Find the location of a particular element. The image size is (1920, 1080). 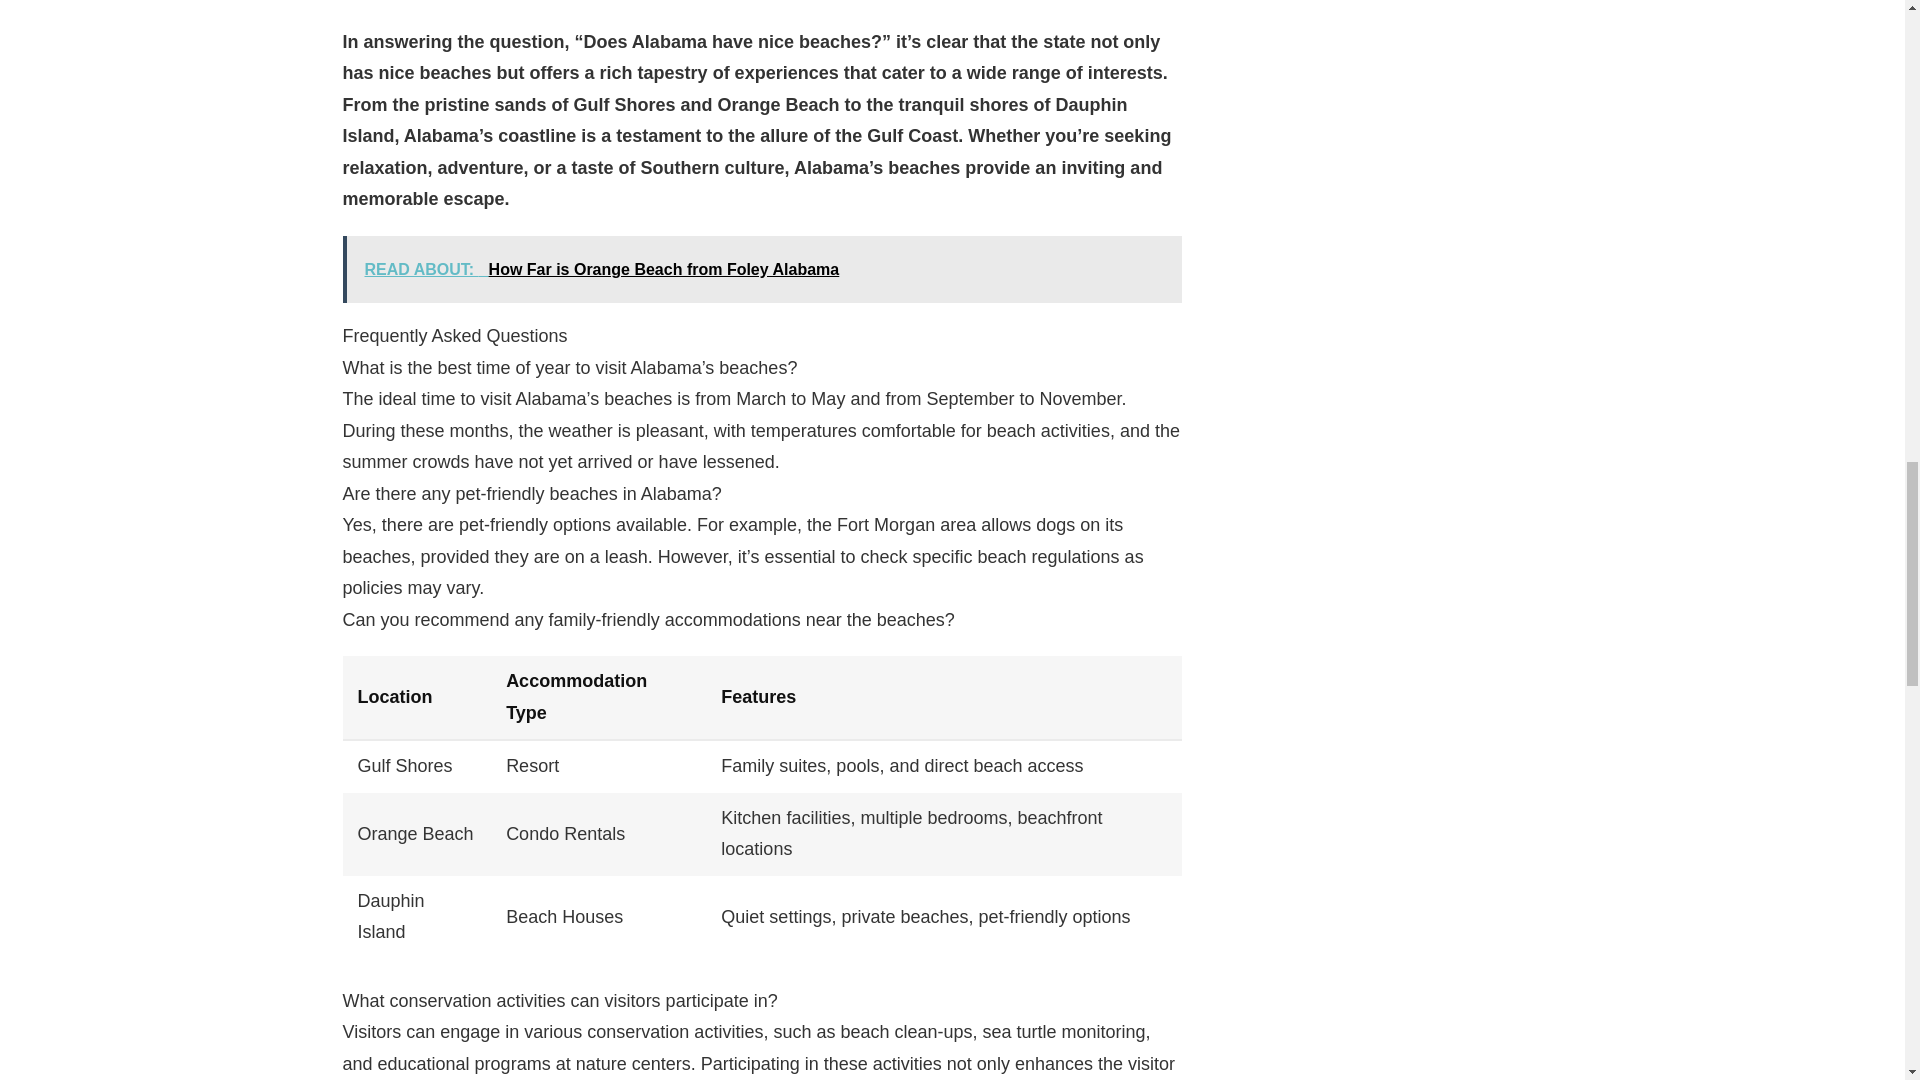

READ ABOUT:   How Far is Orange Beach from Foley Alabama is located at coordinates (760, 270).